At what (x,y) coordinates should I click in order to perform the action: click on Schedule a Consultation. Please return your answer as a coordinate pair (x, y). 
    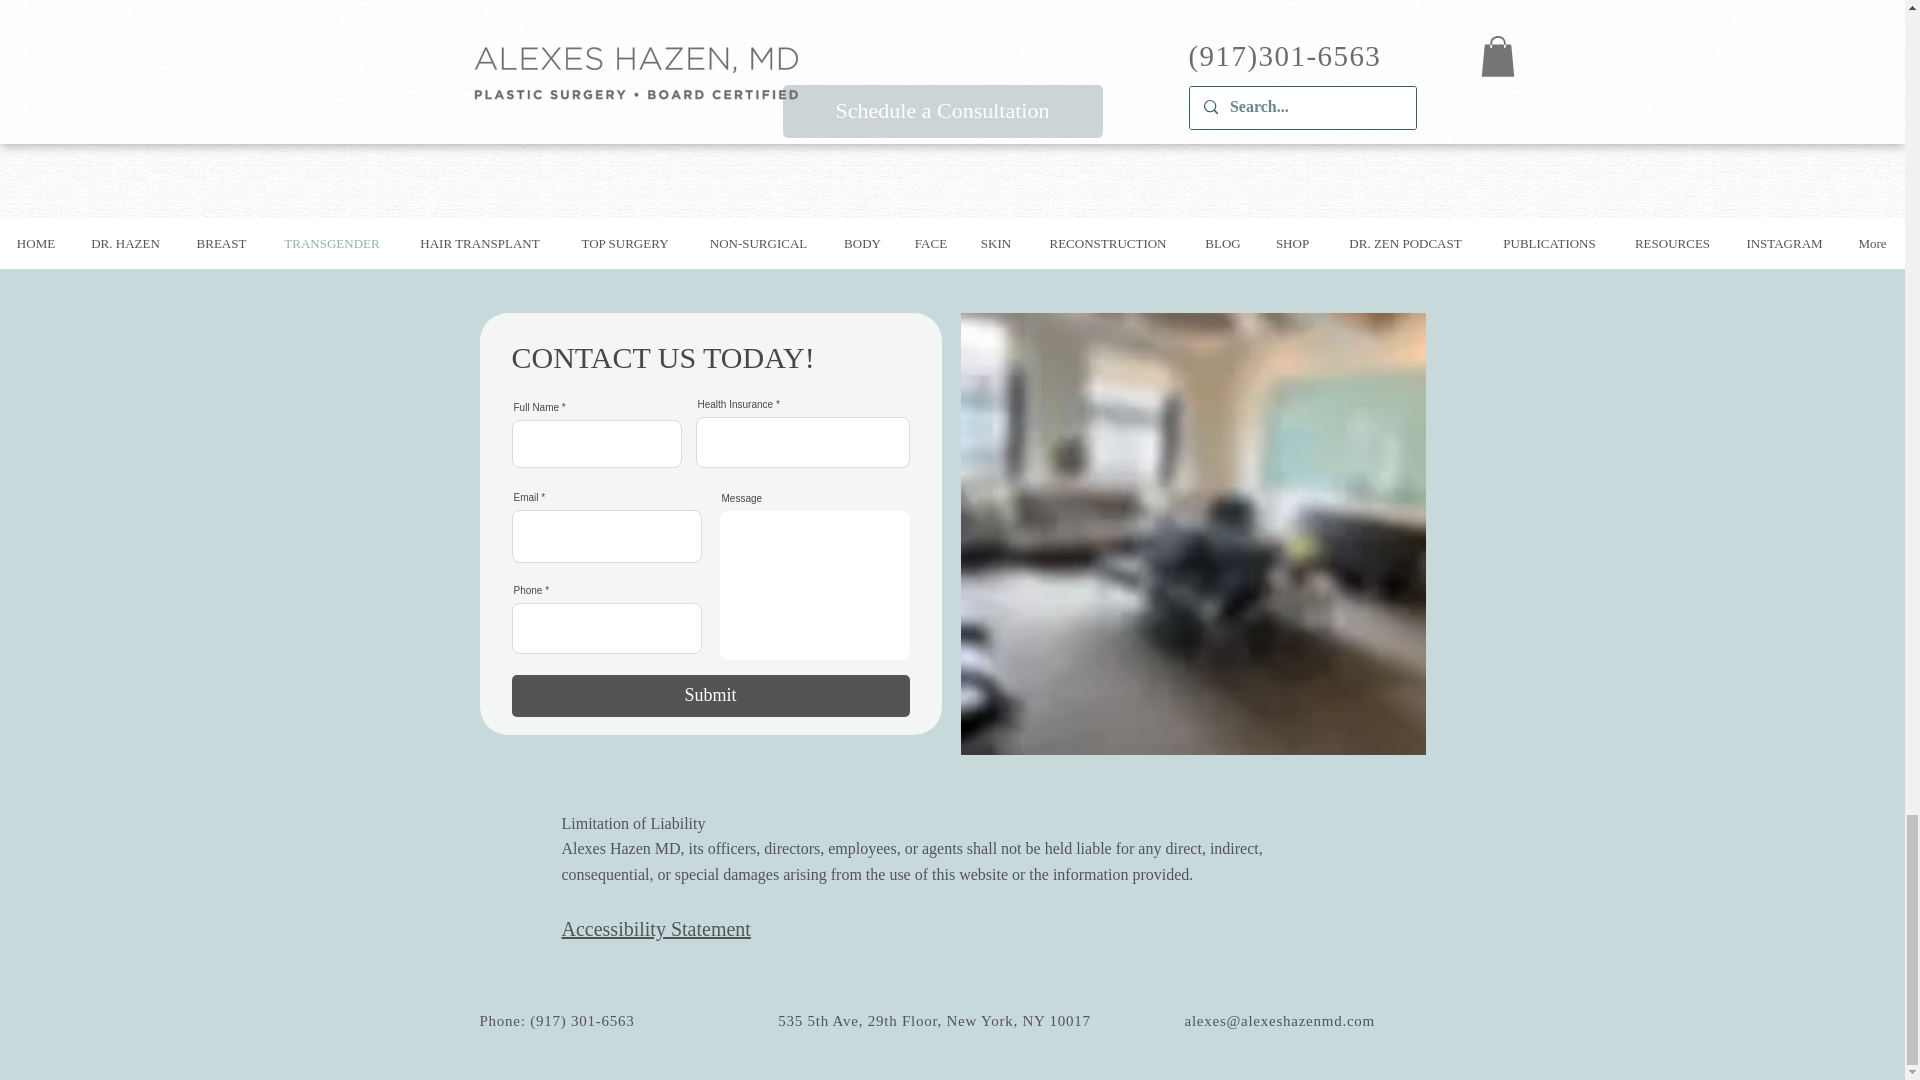
    Looking at the image, I should click on (942, 112).